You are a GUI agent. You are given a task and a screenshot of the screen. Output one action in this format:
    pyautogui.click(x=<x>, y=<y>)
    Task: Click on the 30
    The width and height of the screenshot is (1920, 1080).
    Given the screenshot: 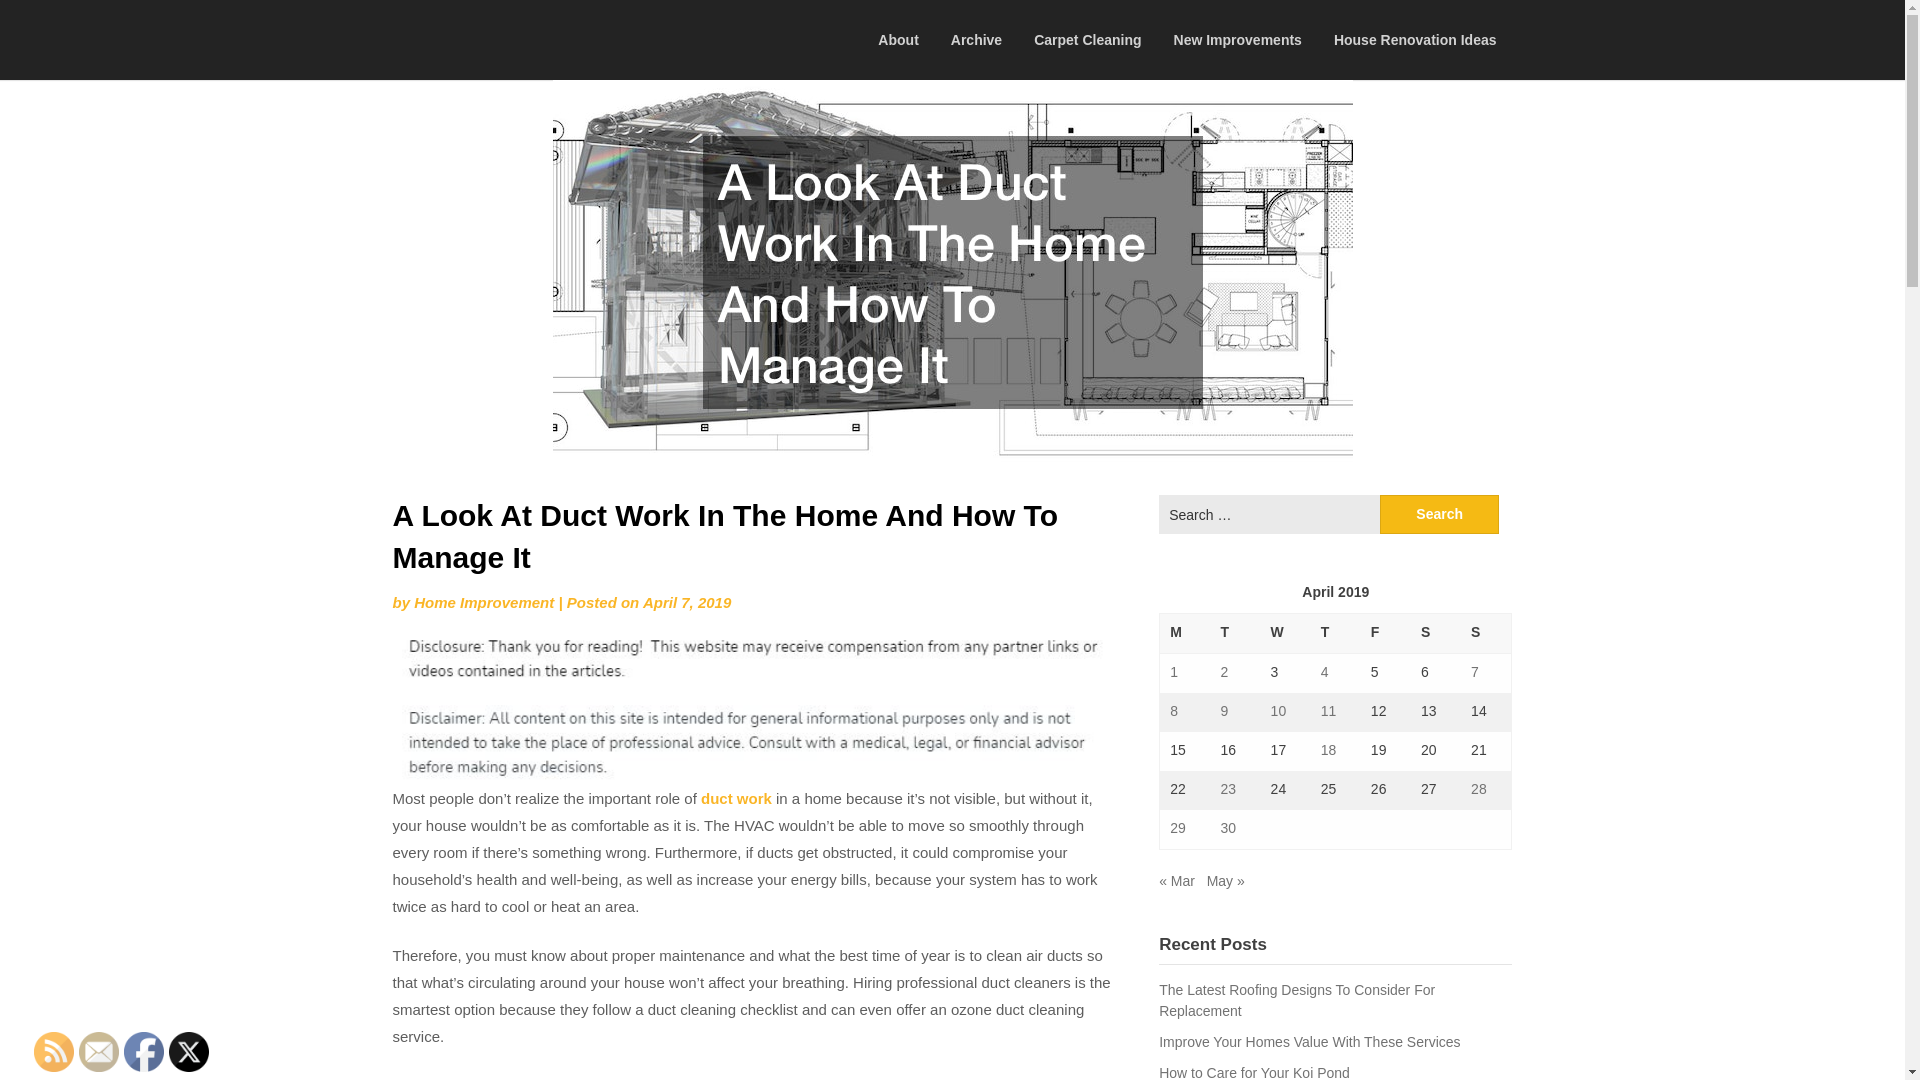 What is the action you would take?
    pyautogui.click(x=1228, y=827)
    